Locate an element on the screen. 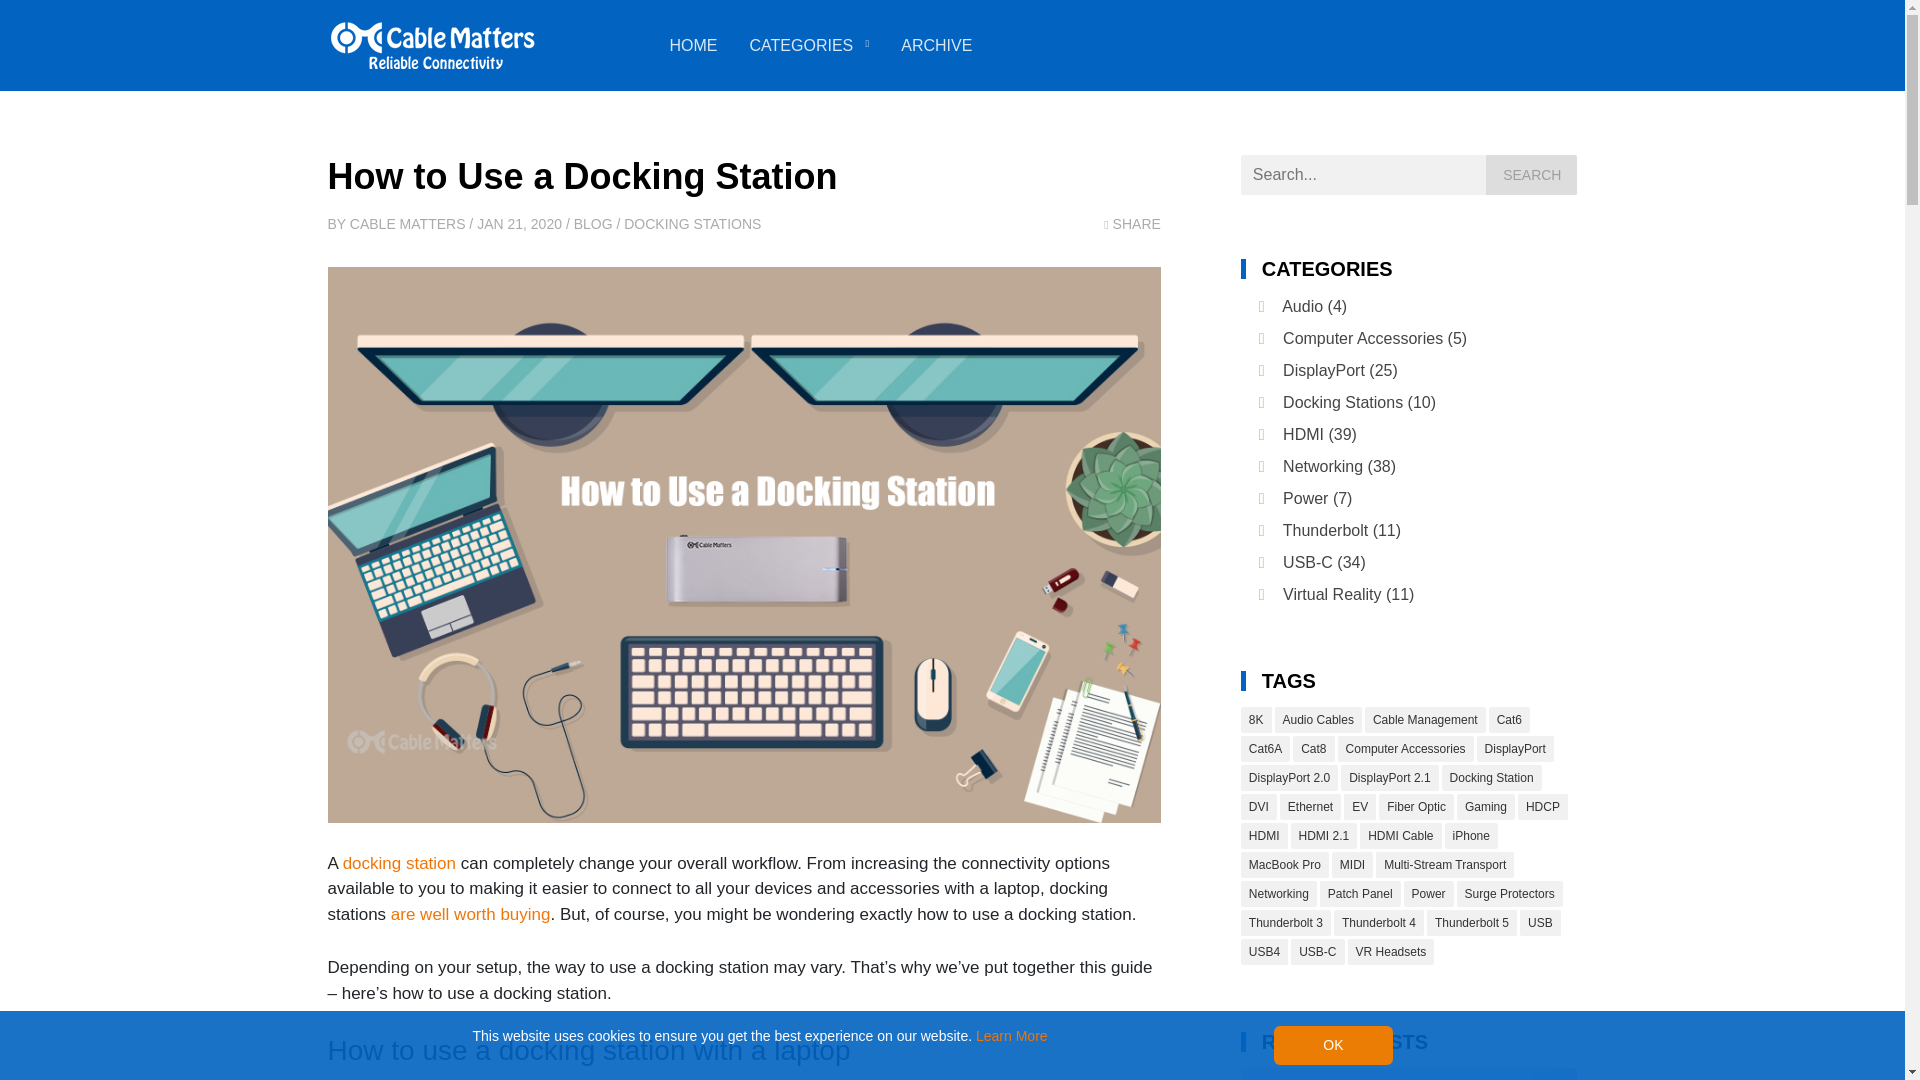  BLOG is located at coordinates (593, 224).